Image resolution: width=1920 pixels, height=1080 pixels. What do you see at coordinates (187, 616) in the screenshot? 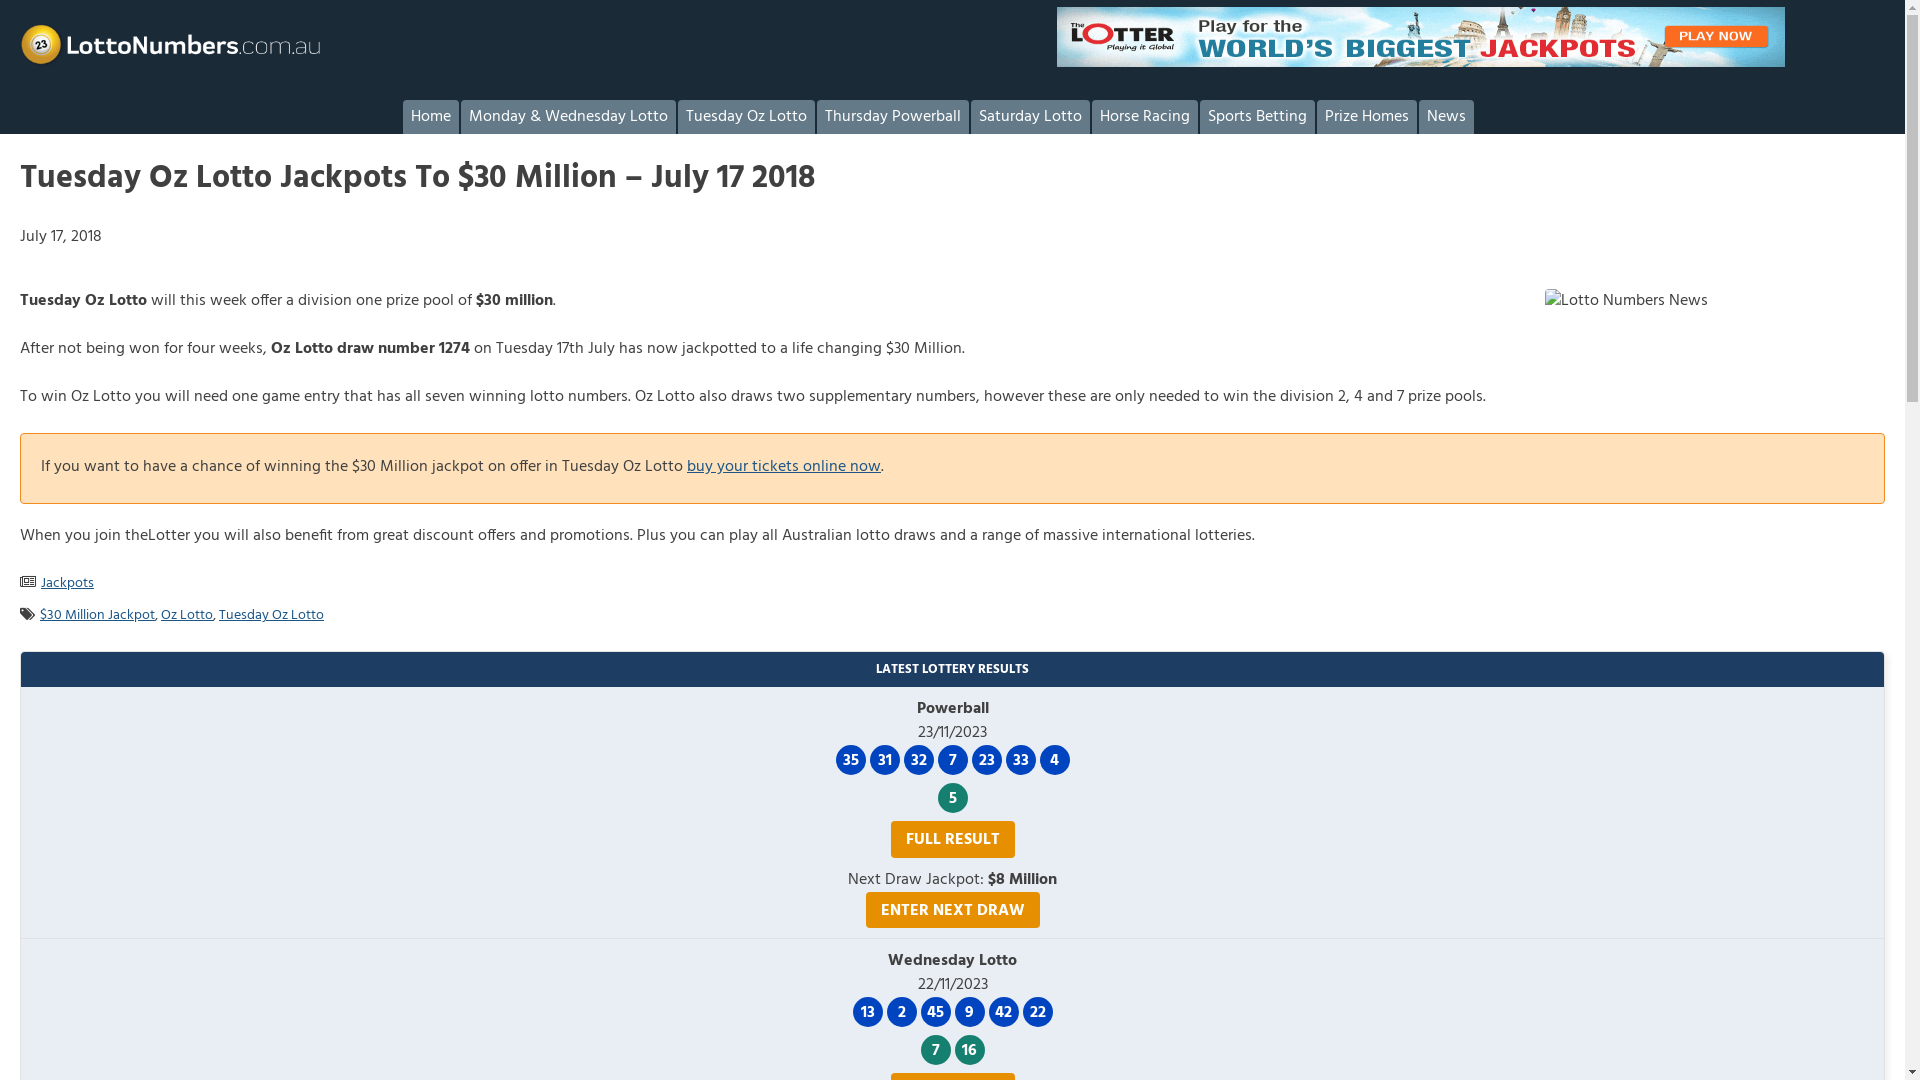
I see `Oz Lotto` at bounding box center [187, 616].